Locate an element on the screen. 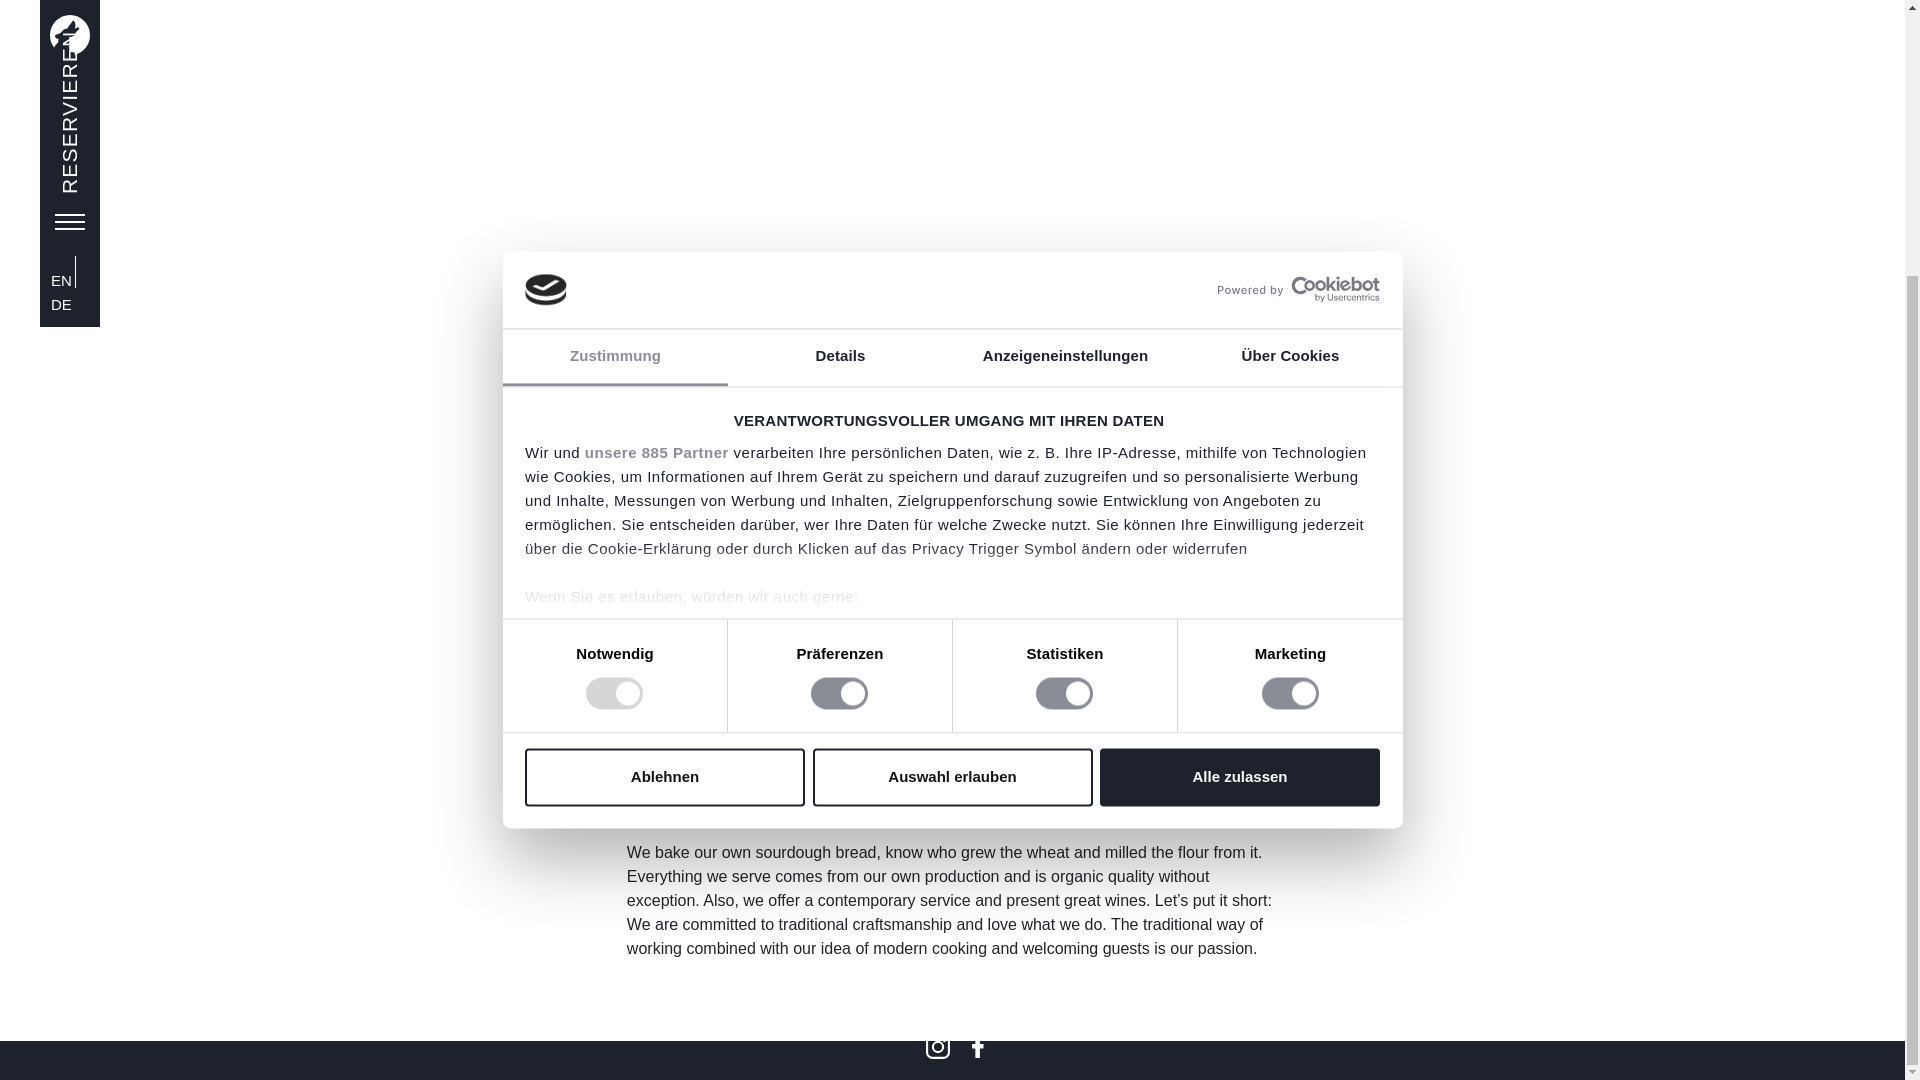 The image size is (1920, 1080). Details is located at coordinates (840, 14).